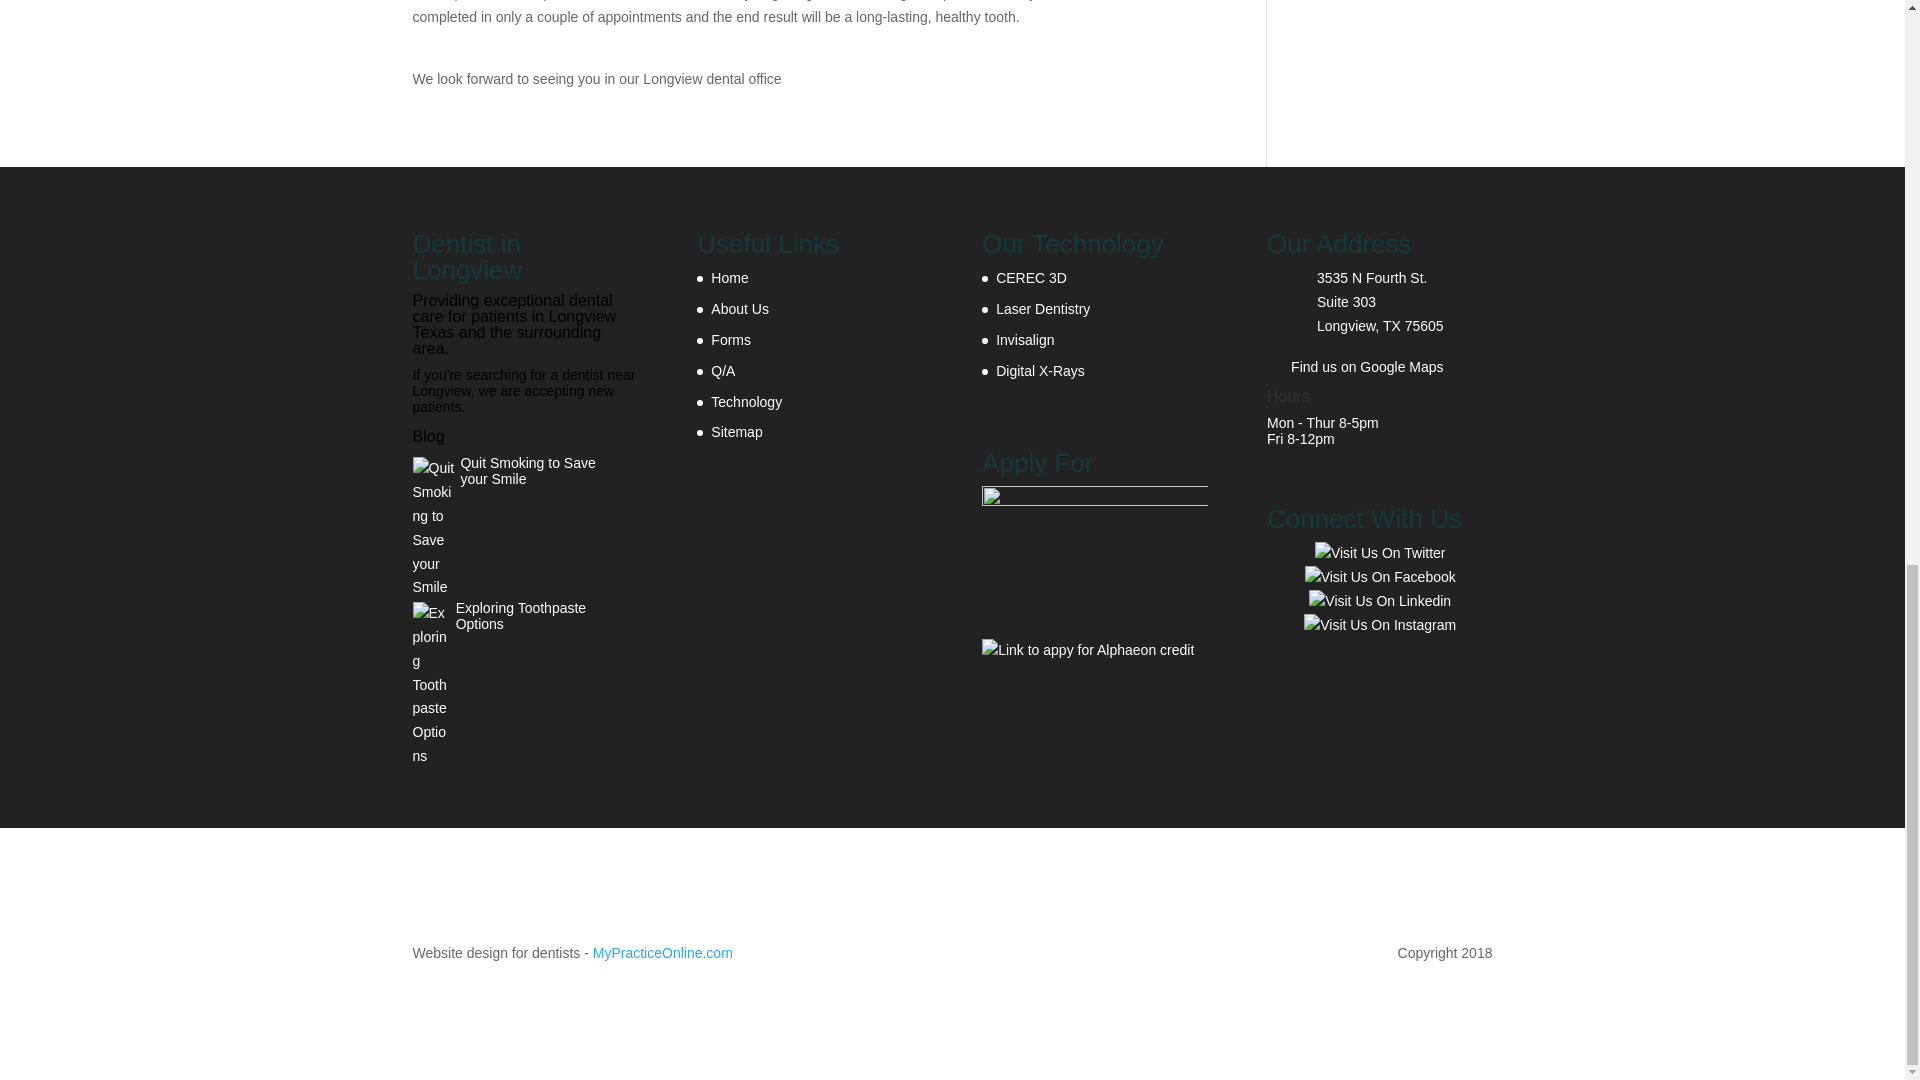 Image resolution: width=1920 pixels, height=1080 pixels. Describe the element at coordinates (730, 339) in the screenshot. I see `Forms` at that location.